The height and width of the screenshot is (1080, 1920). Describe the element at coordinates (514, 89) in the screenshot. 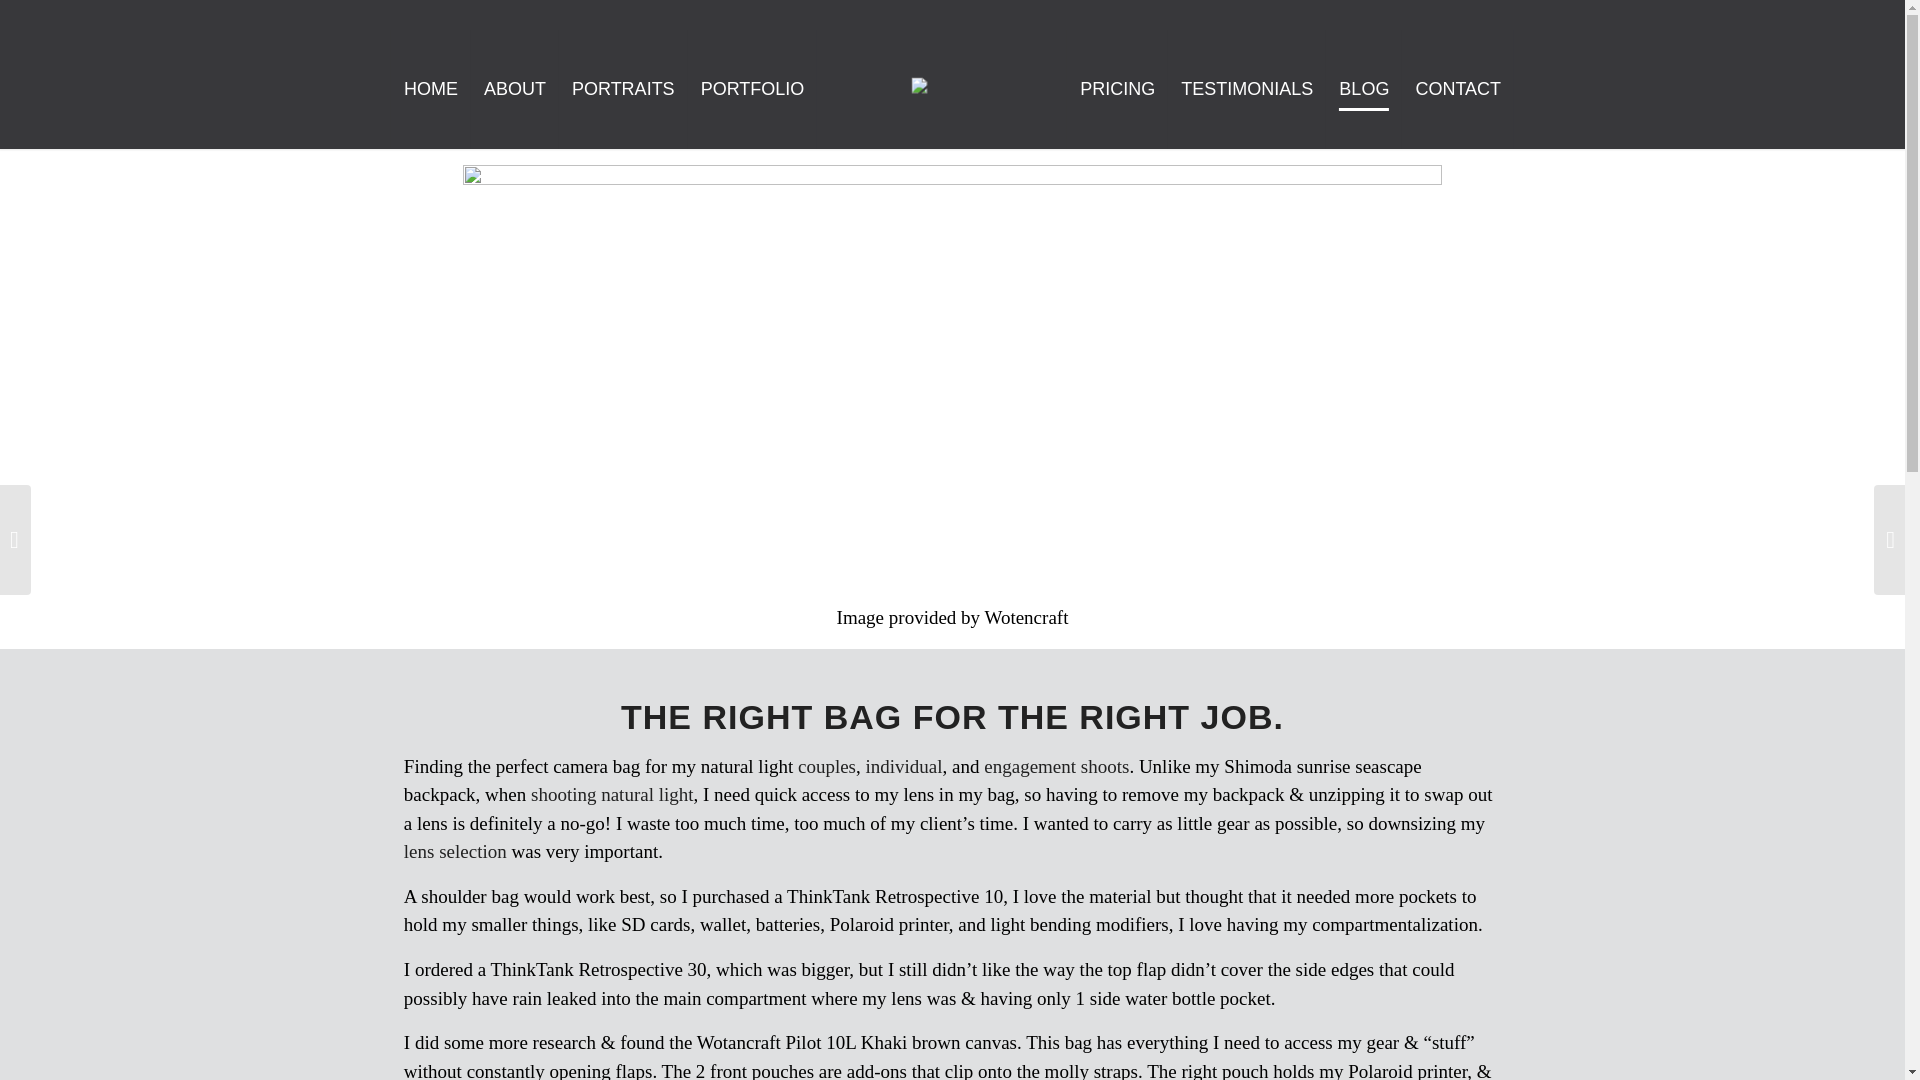

I see `ABOUT` at that location.